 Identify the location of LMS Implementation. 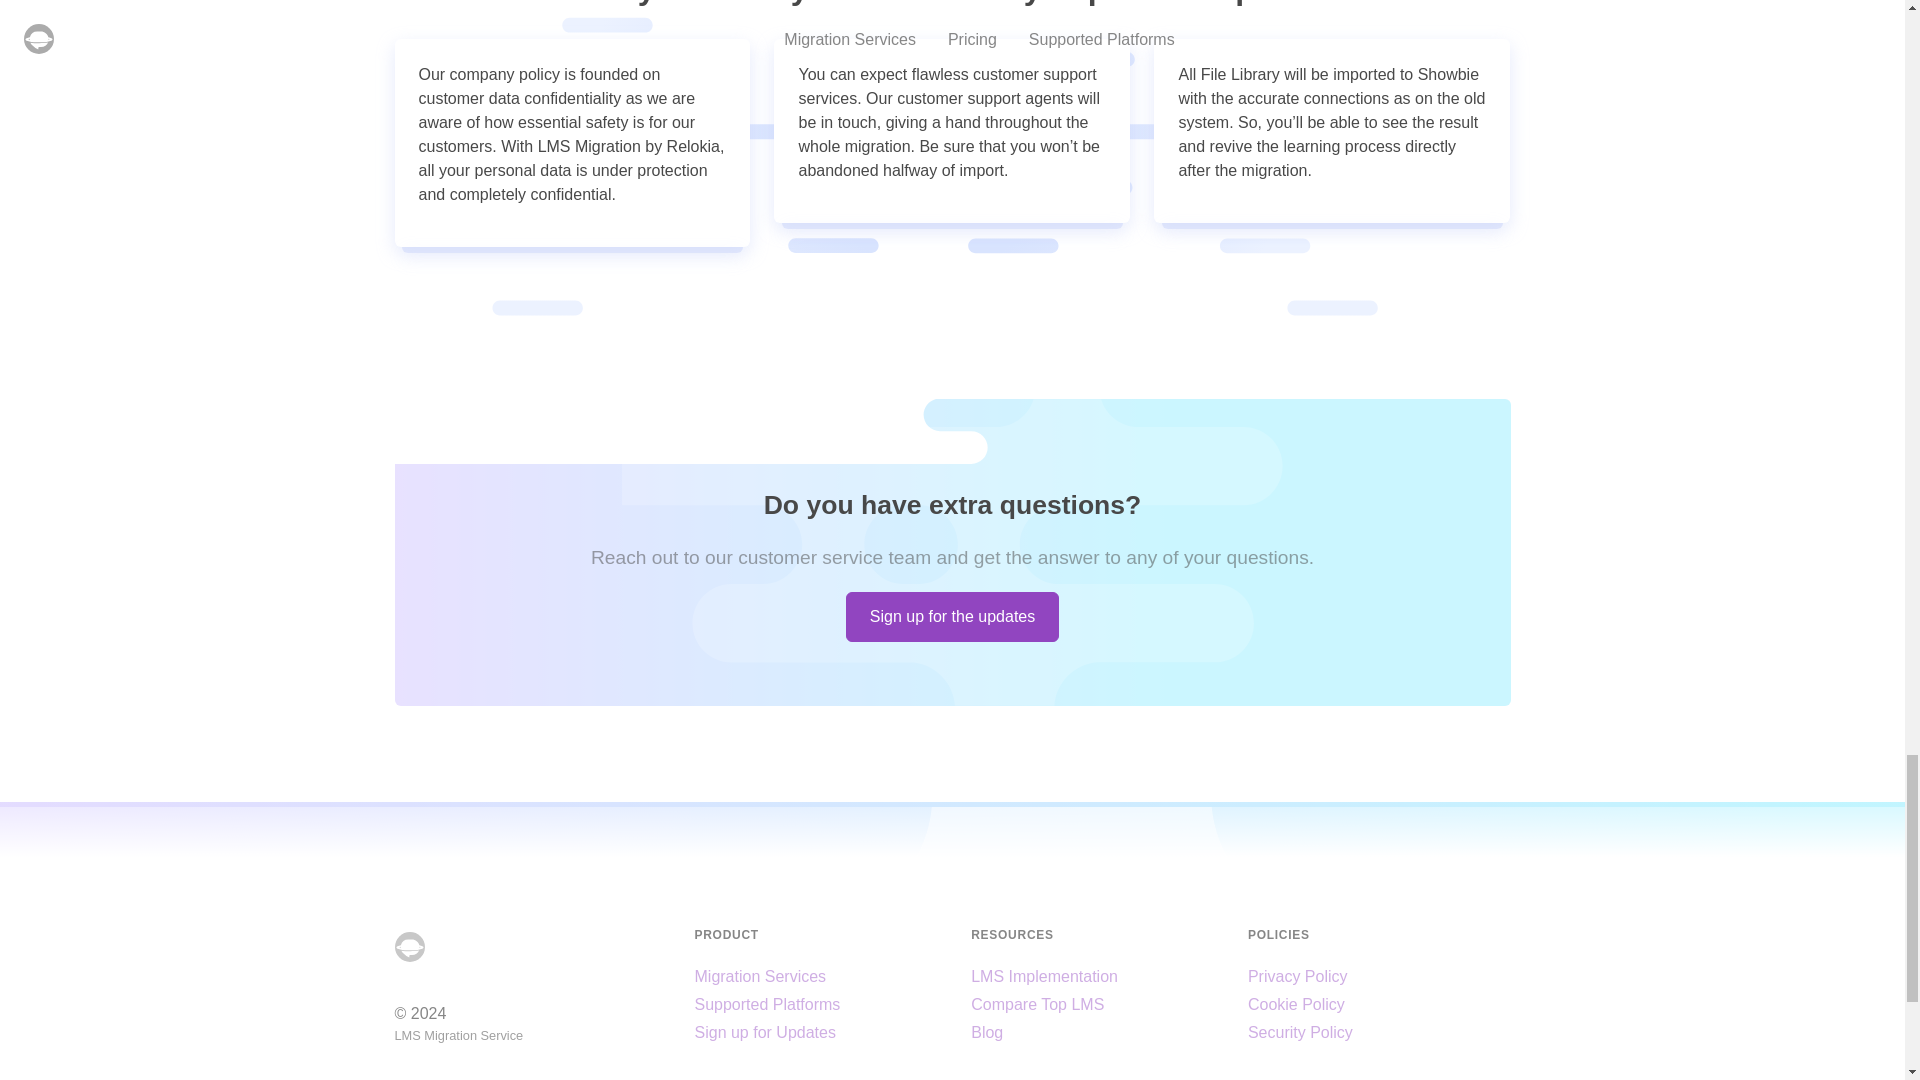
(1044, 976).